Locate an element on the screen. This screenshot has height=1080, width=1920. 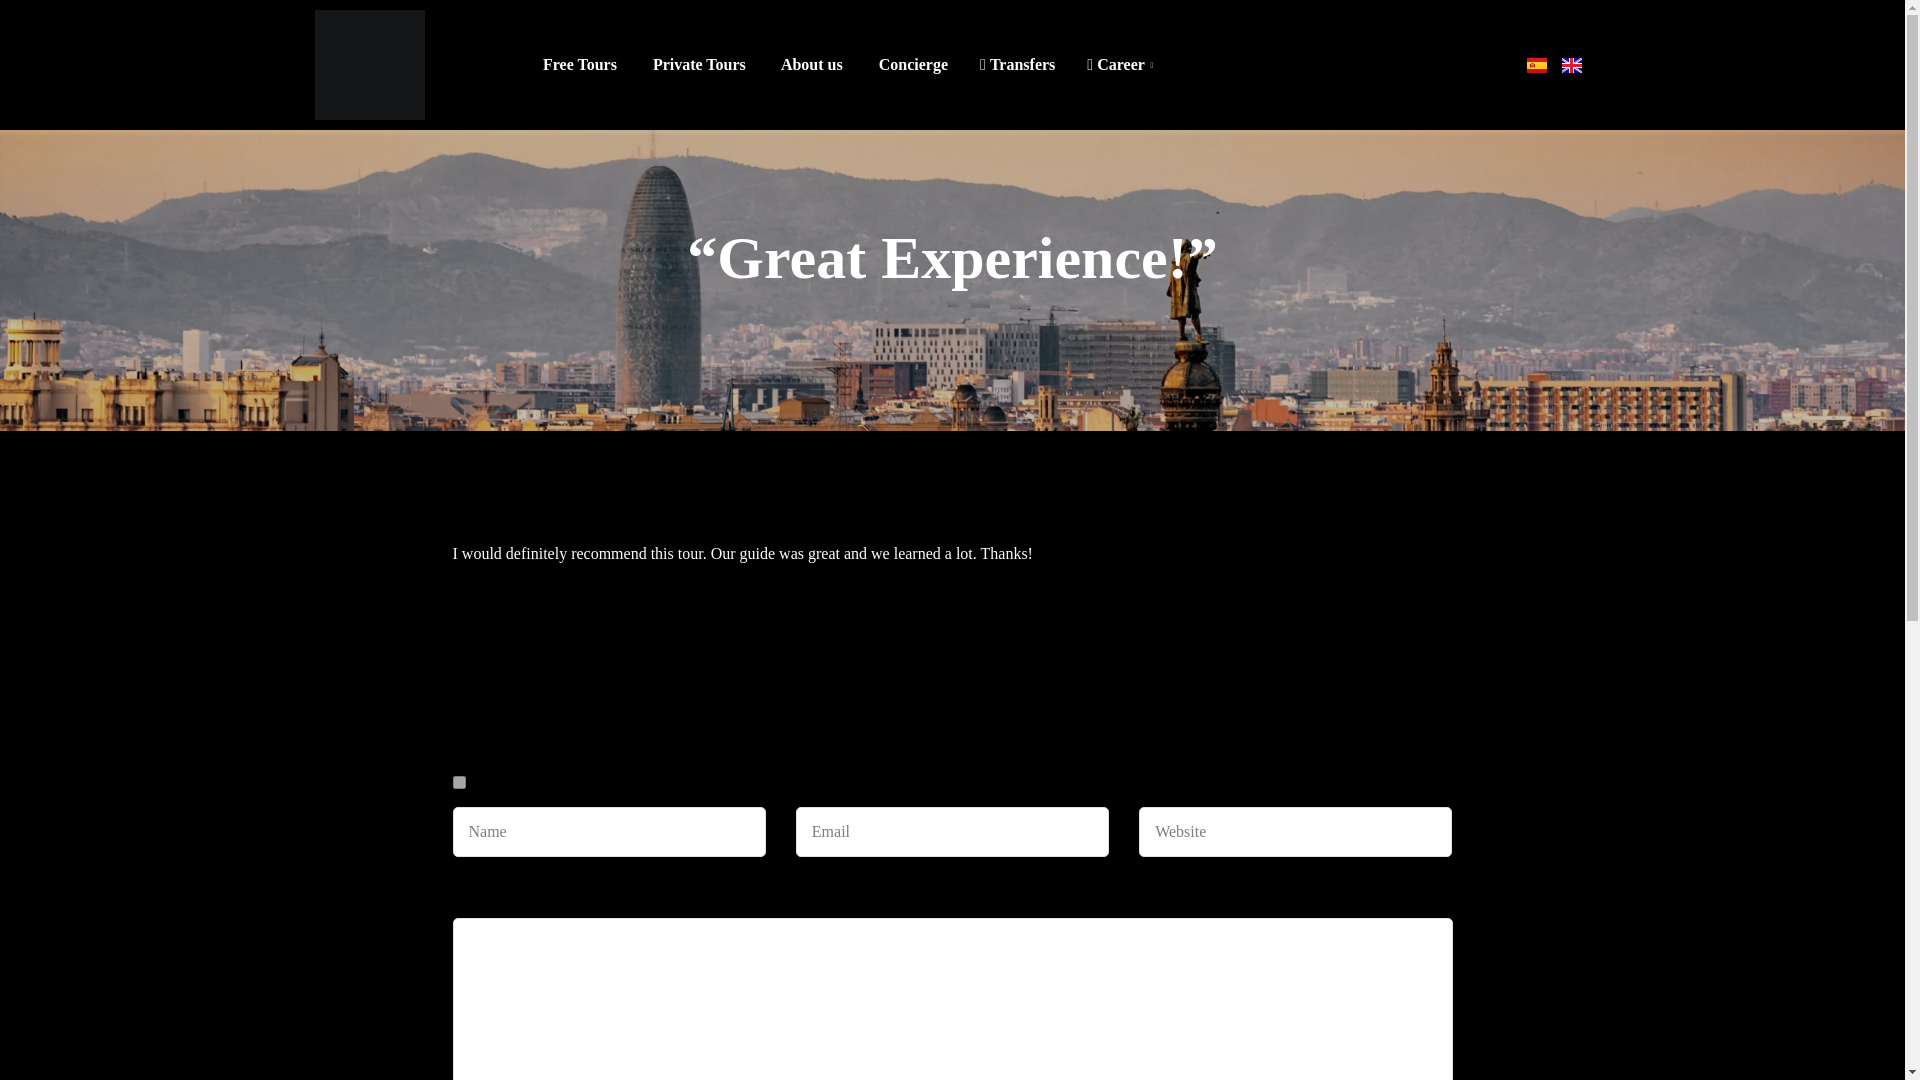
Testimonial is located at coordinates (899, 312).